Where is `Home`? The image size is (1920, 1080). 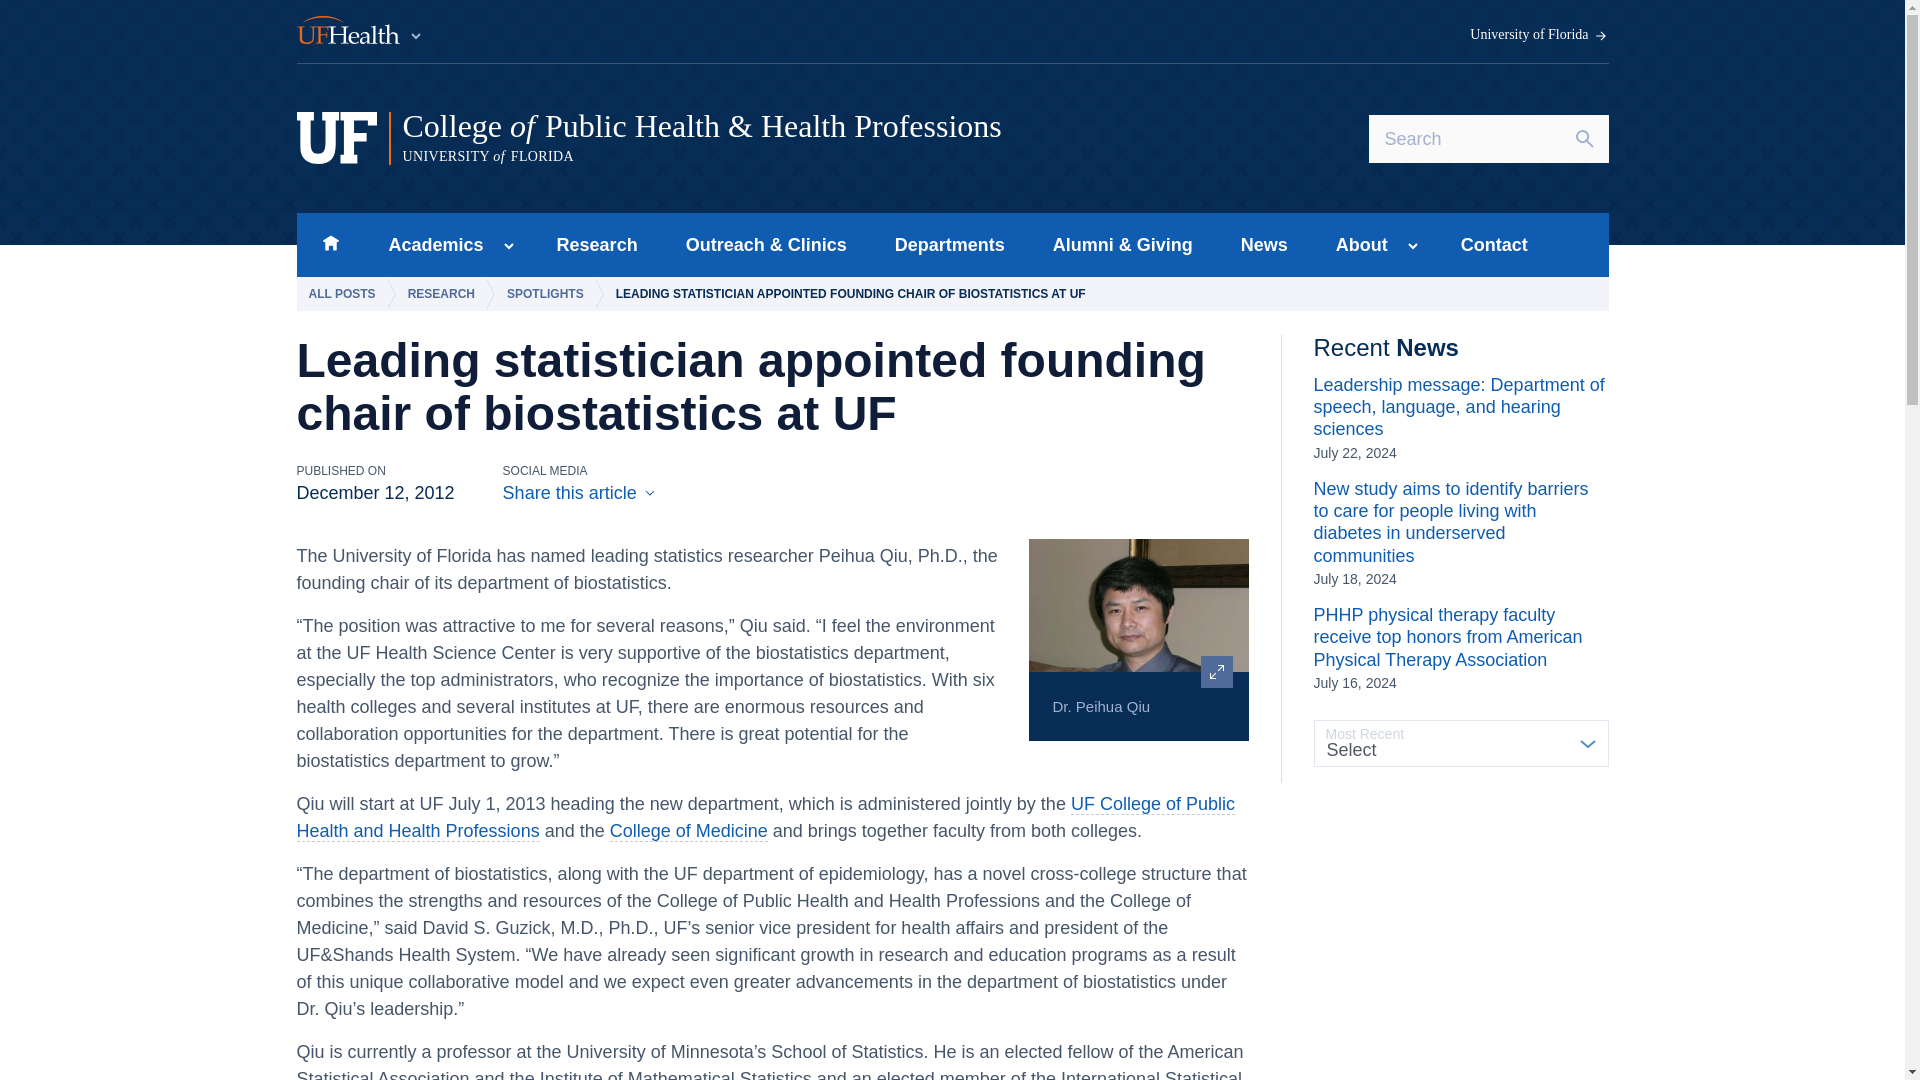 Home is located at coordinates (330, 244).